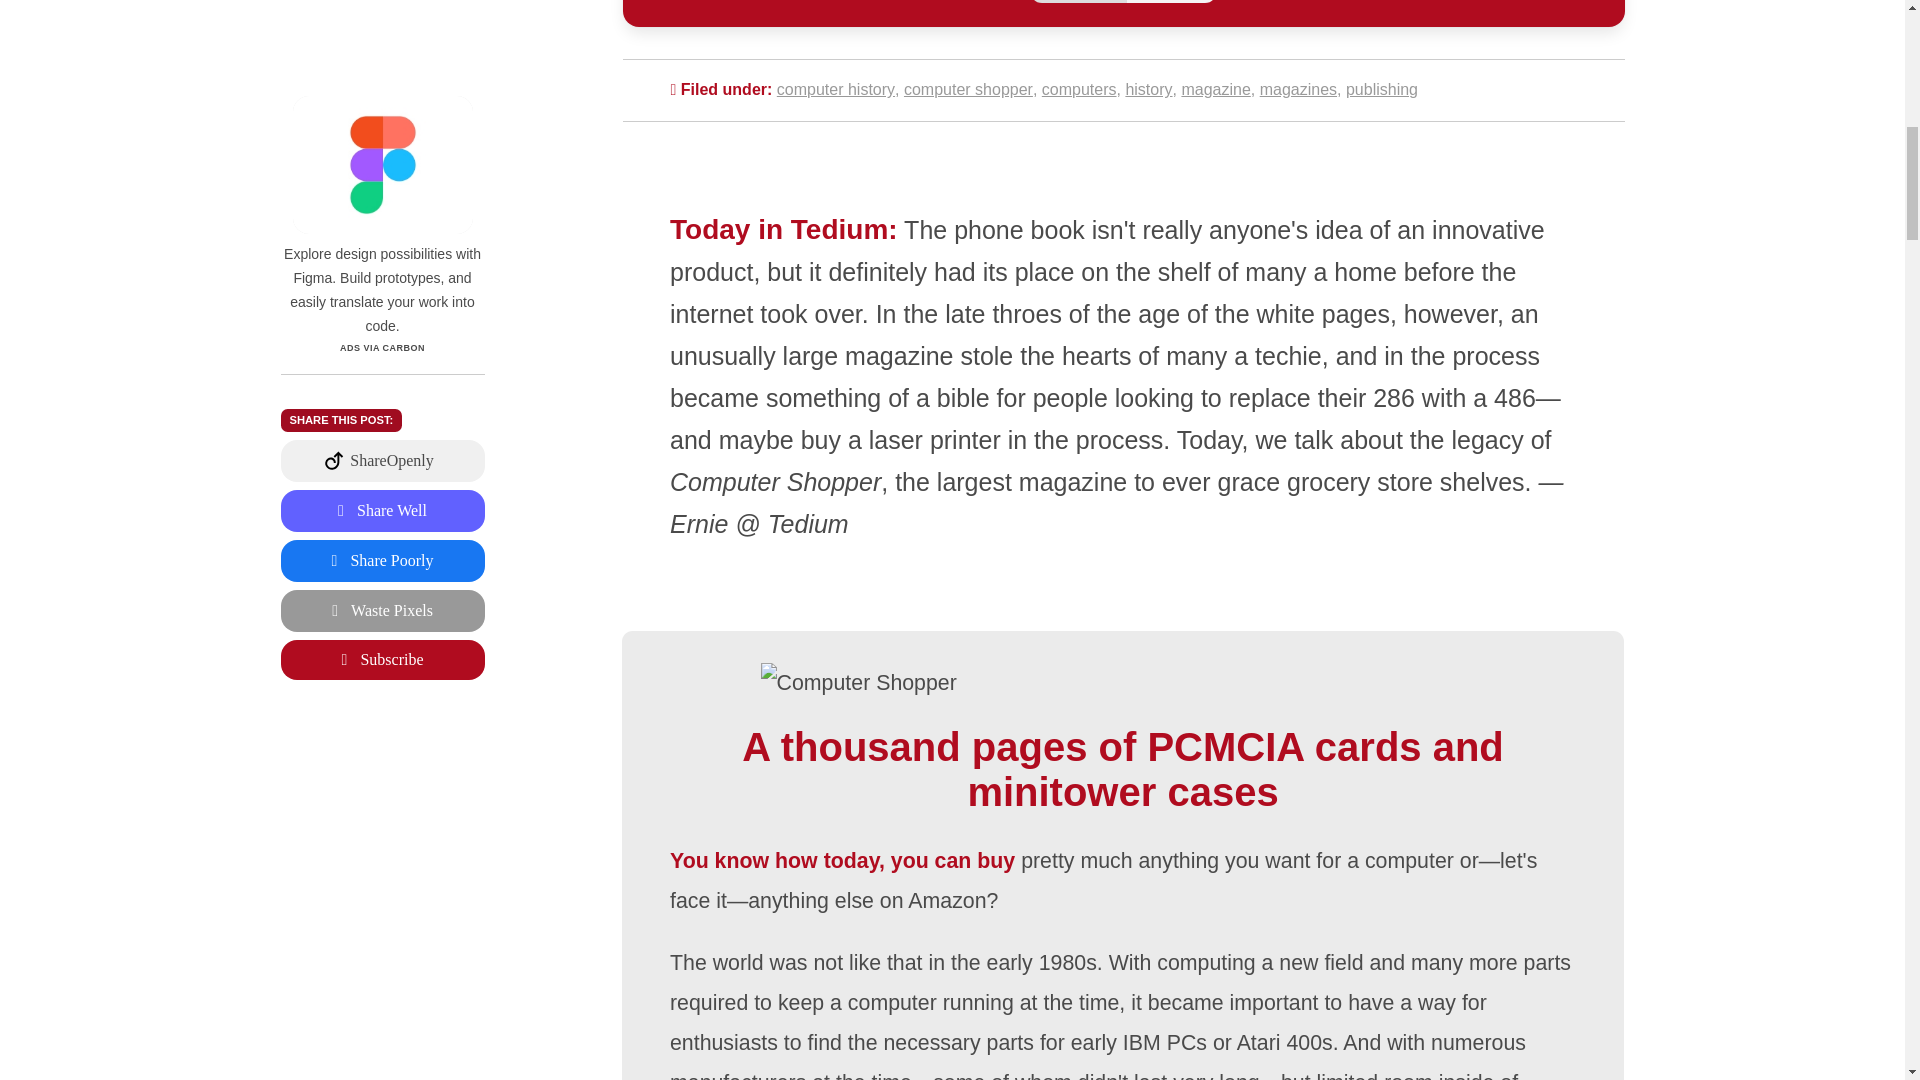 The height and width of the screenshot is (1080, 1920). Describe the element at coordinates (382, 268) in the screenshot. I see `Share Poorly` at that location.